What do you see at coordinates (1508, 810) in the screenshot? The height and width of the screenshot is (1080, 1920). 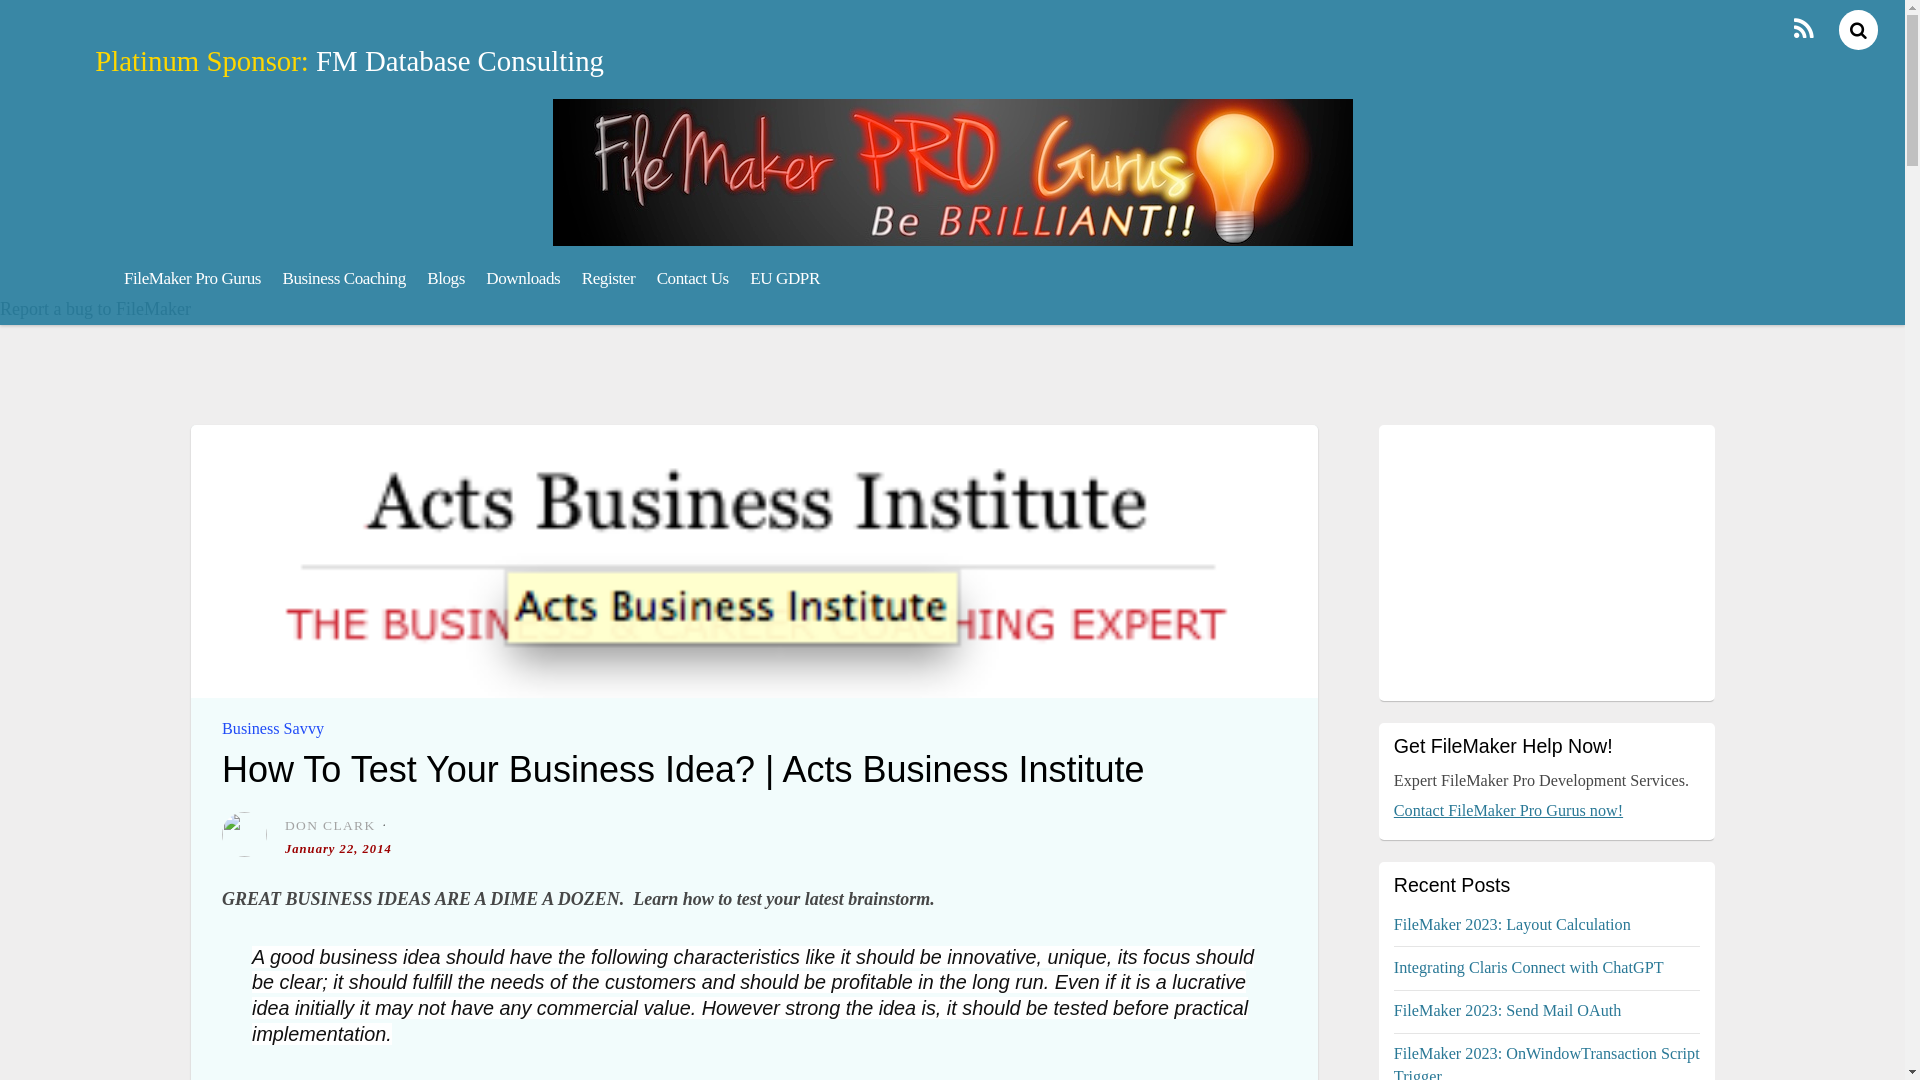 I see `Contact FileMaker Pro Gurus now!` at bounding box center [1508, 810].